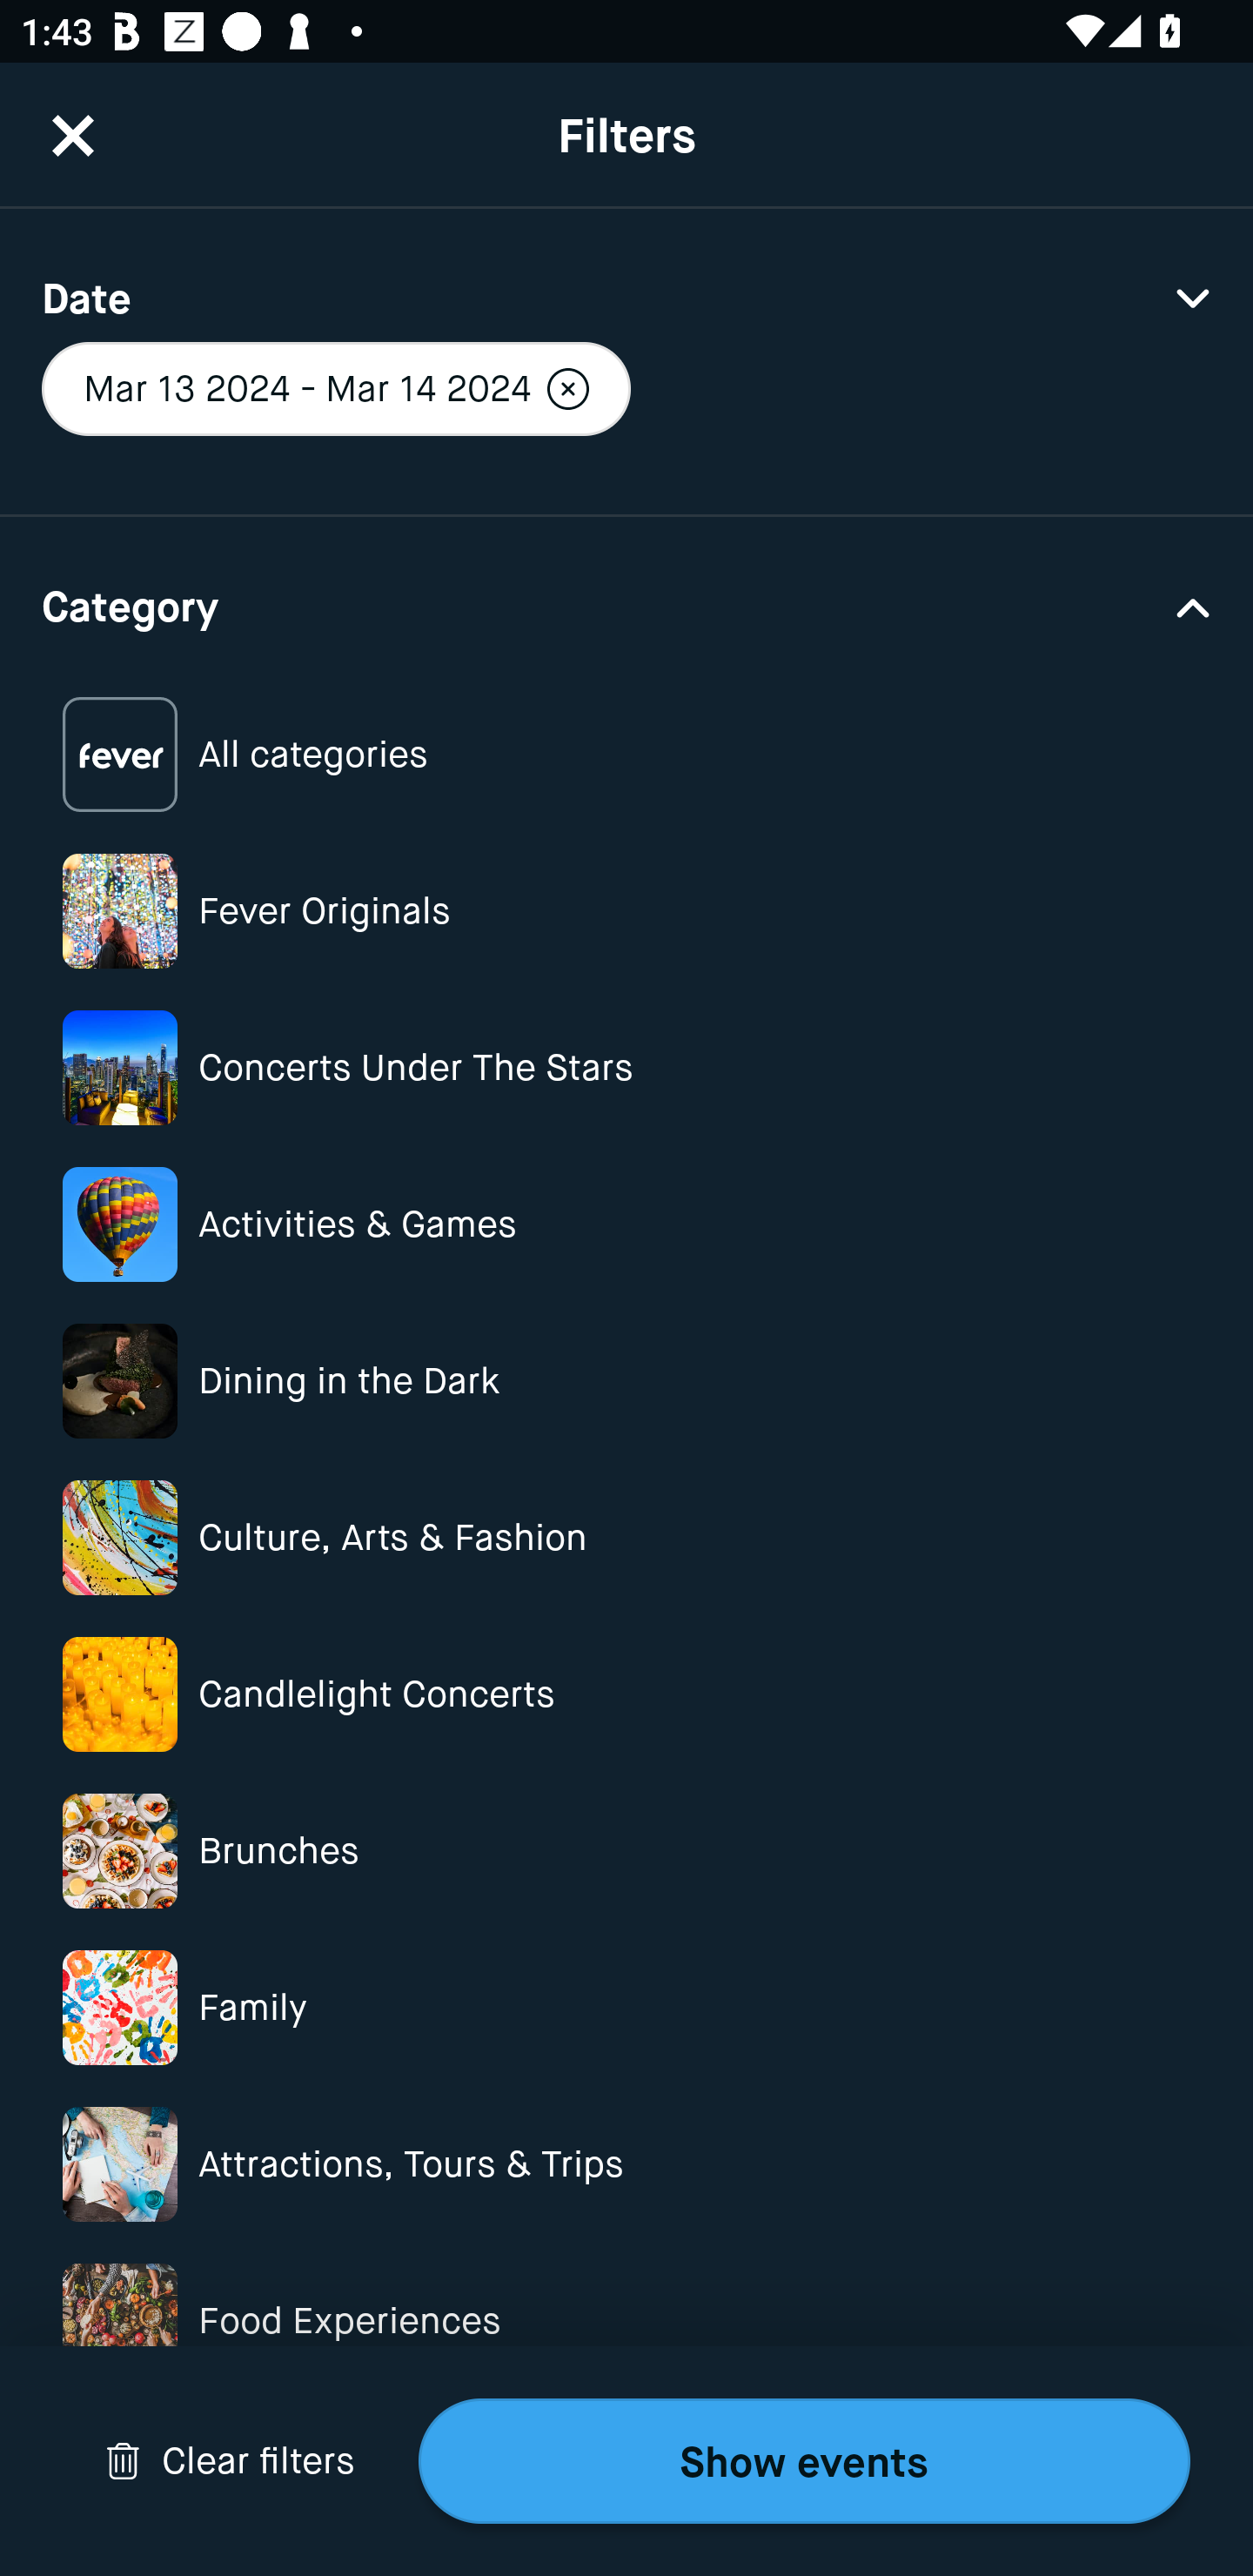 The image size is (1253, 2576). I want to click on Category Image All categories, so click(626, 755).